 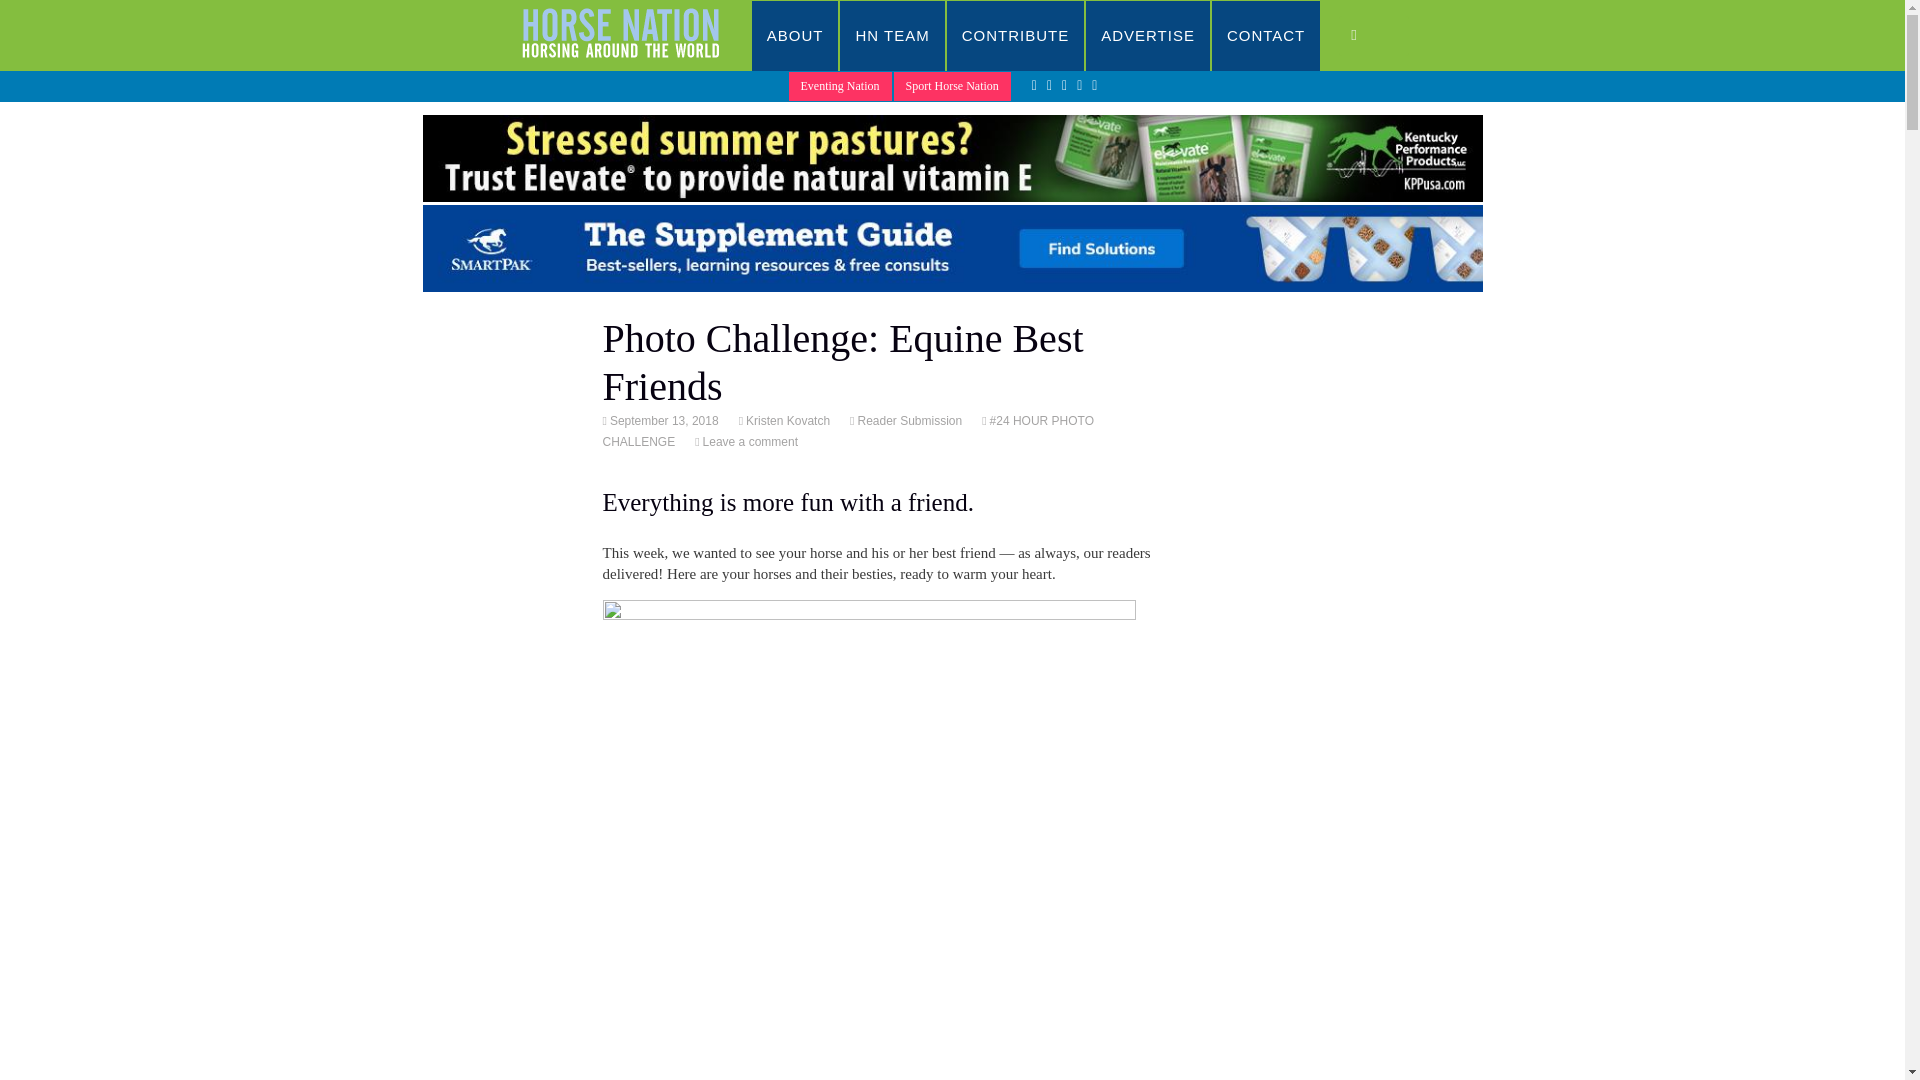 What do you see at coordinates (1015, 36) in the screenshot?
I see `CONTRIBUTE` at bounding box center [1015, 36].